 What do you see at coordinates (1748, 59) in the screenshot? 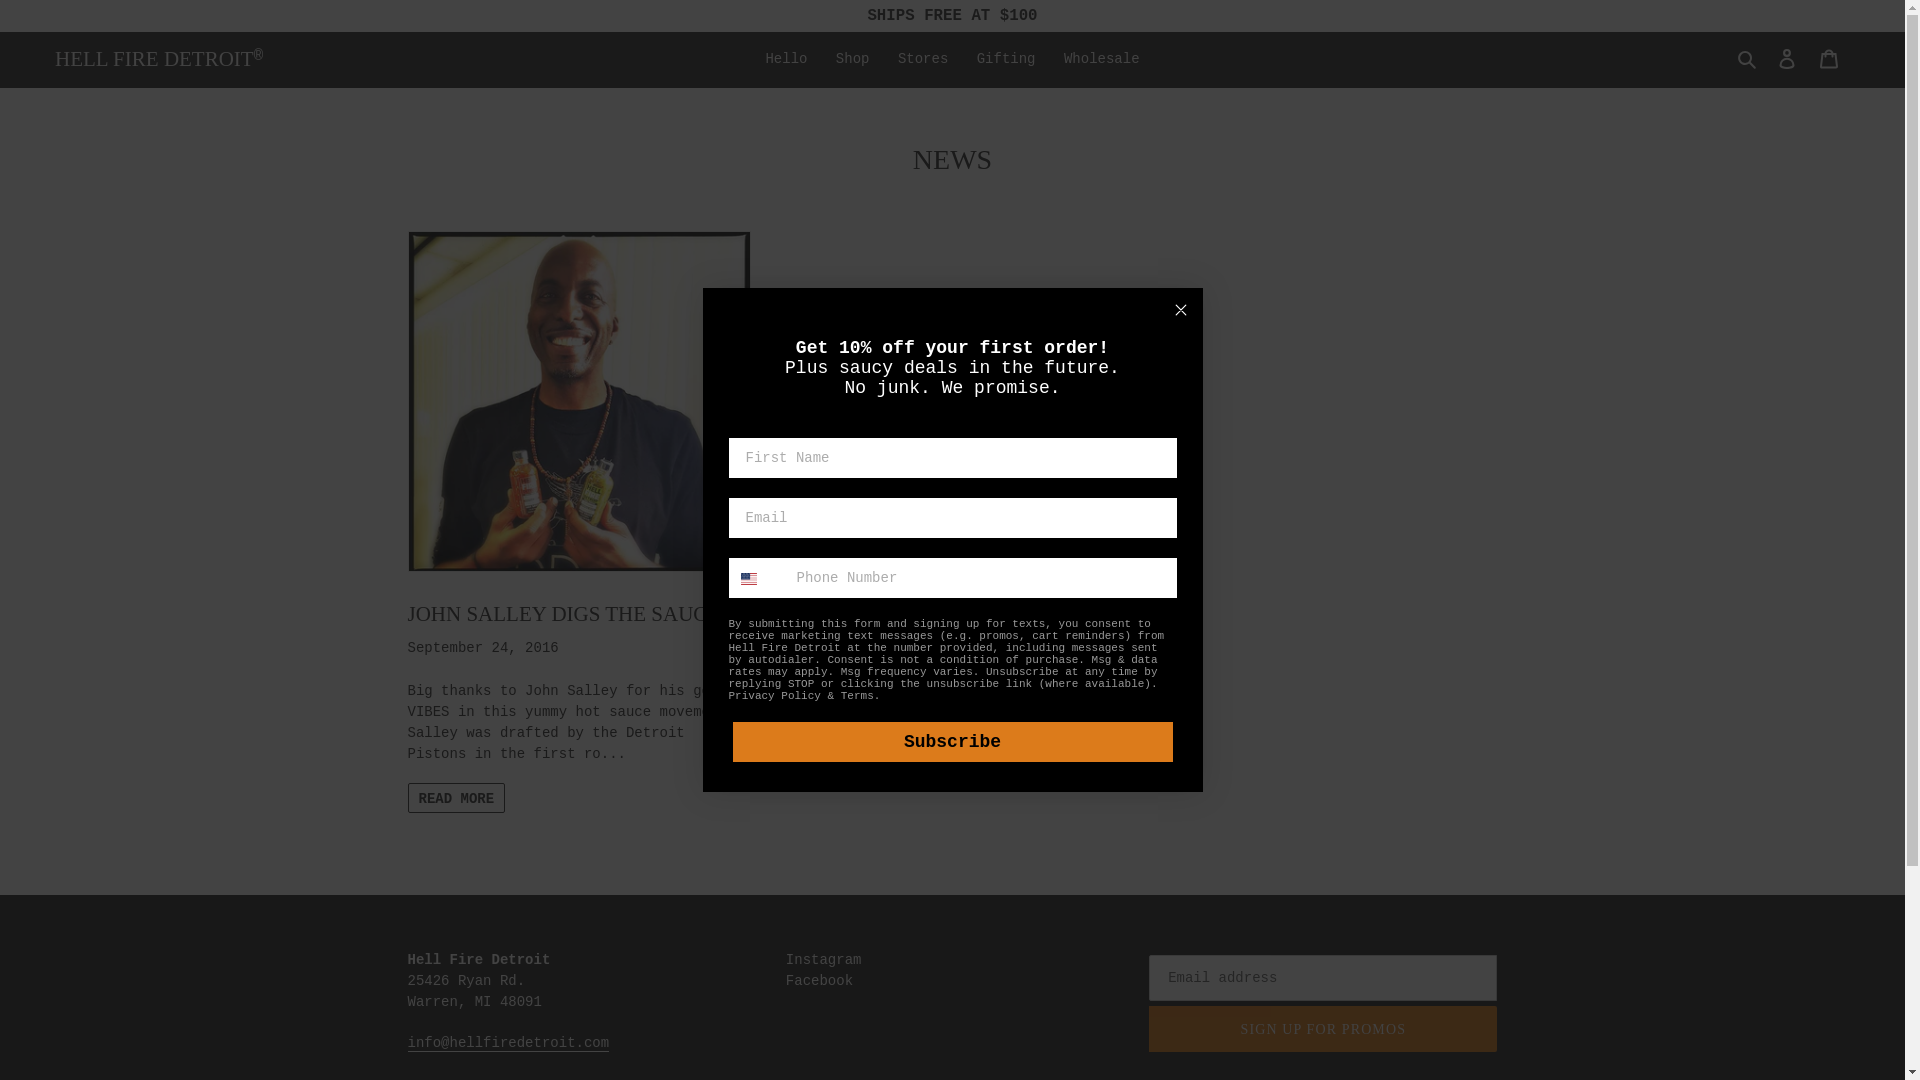
I see `Search` at bounding box center [1748, 59].